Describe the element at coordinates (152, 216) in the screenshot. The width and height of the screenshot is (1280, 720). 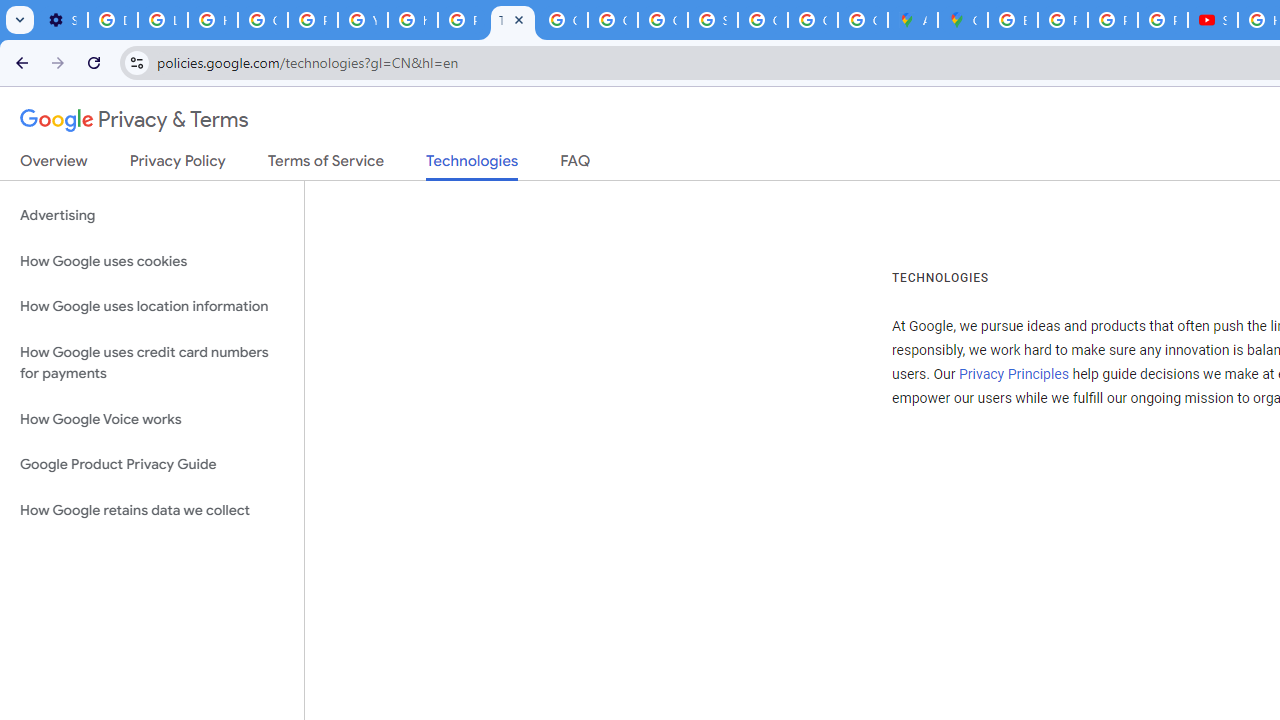
I see `Advertising` at that location.